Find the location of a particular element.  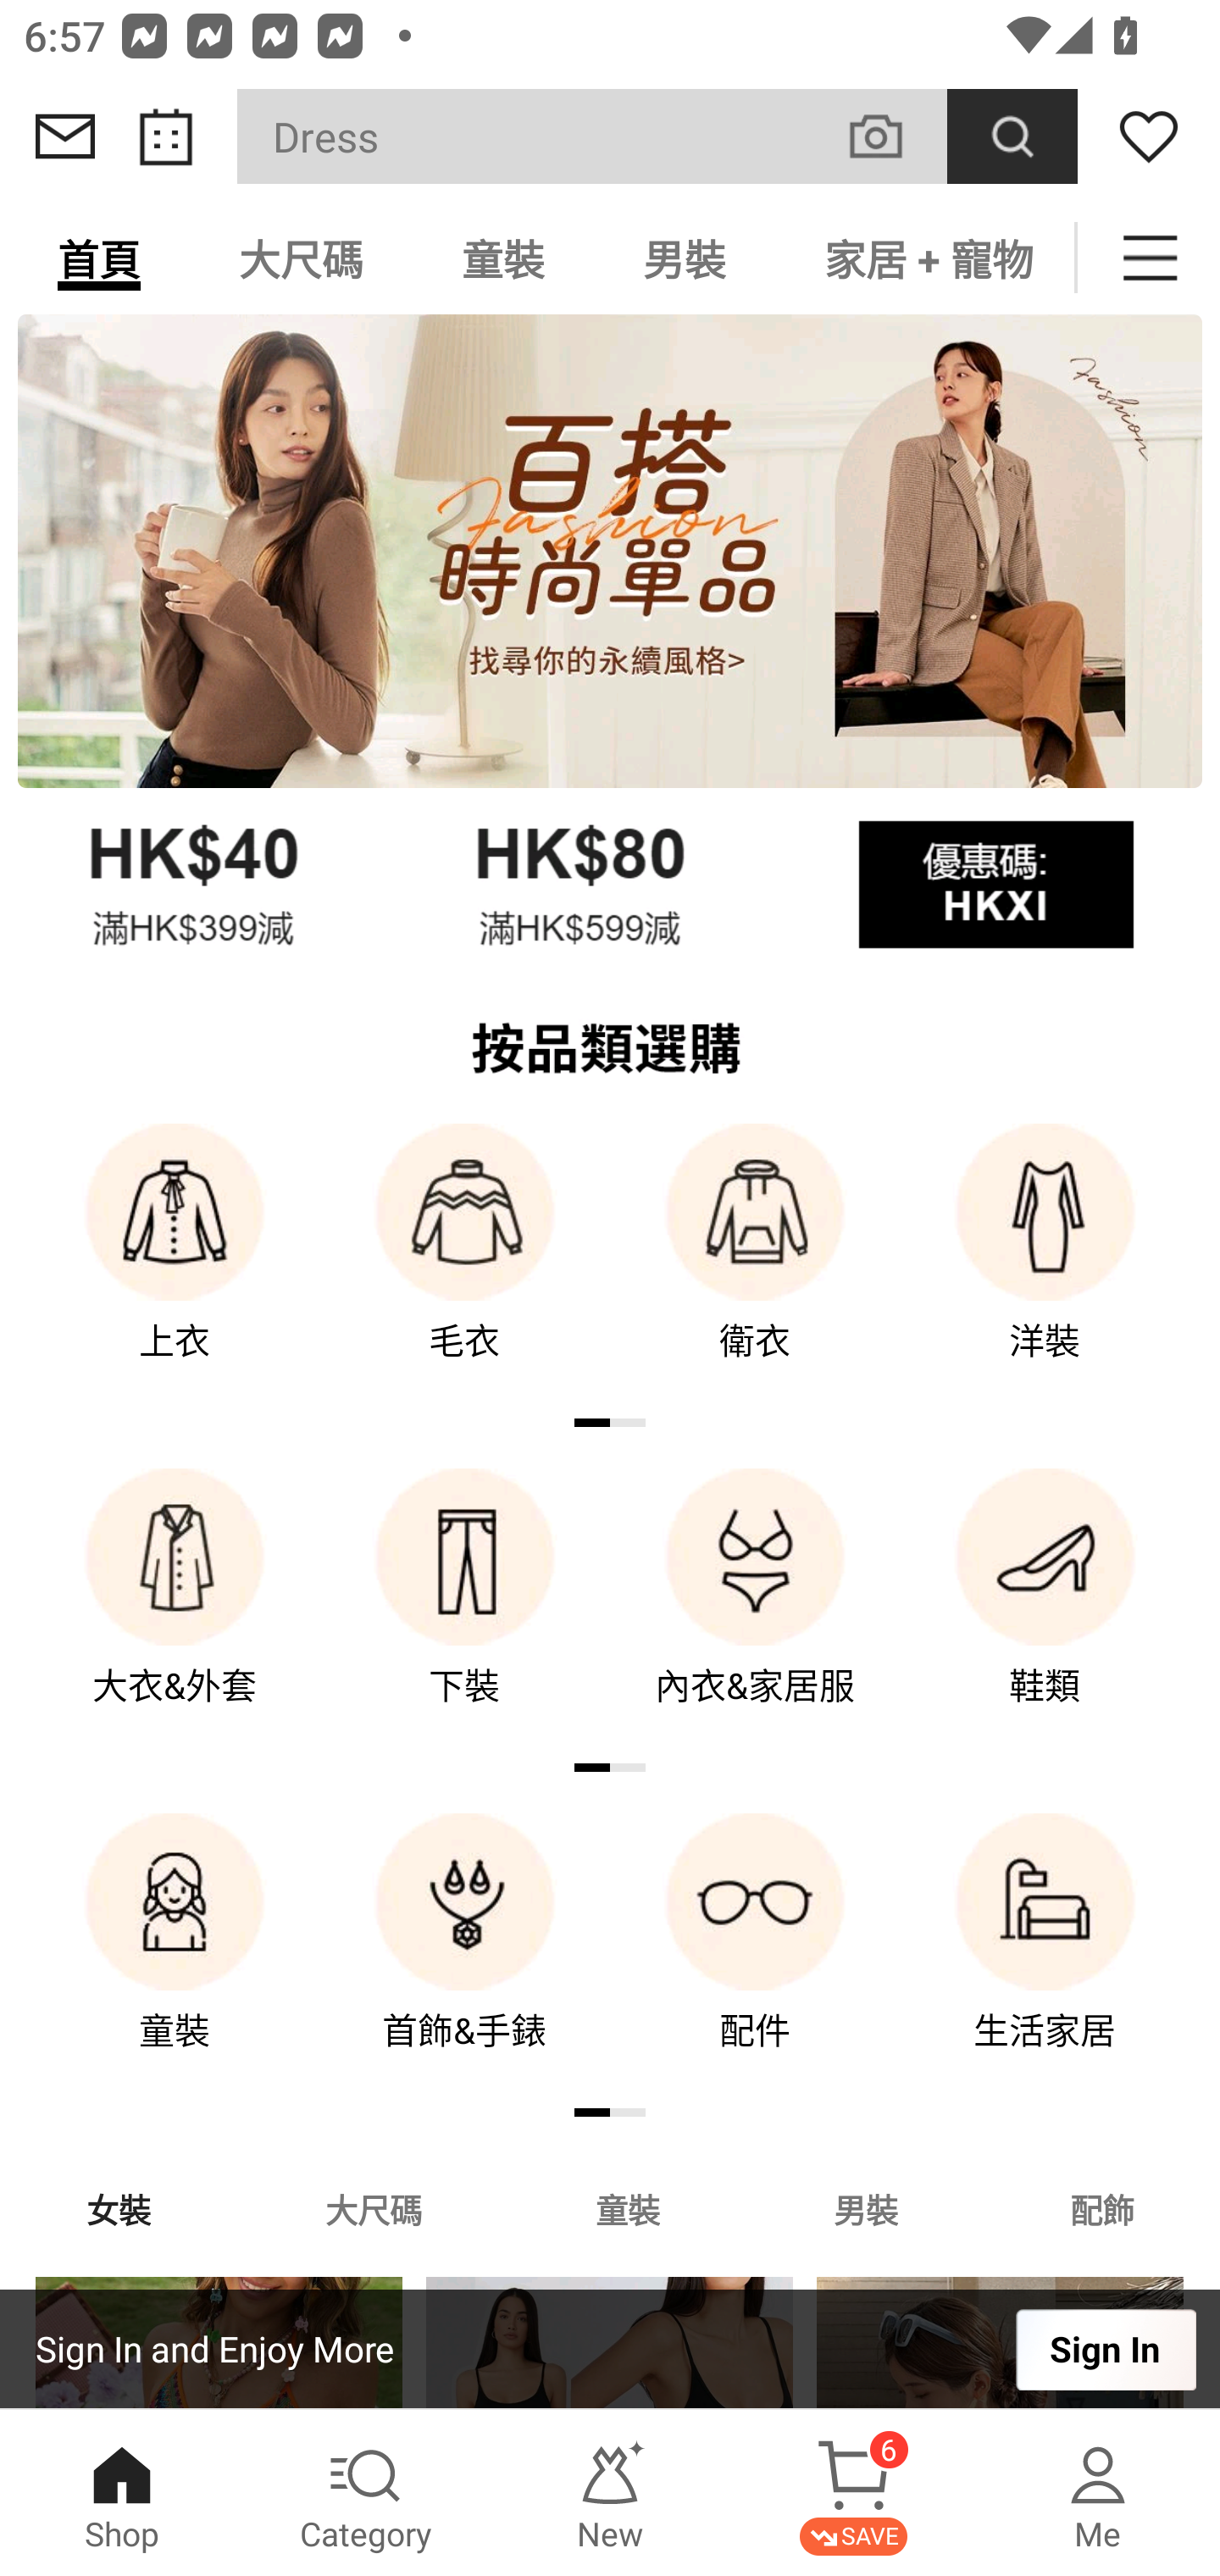

鞋類 is located at coordinates (1045, 1610).